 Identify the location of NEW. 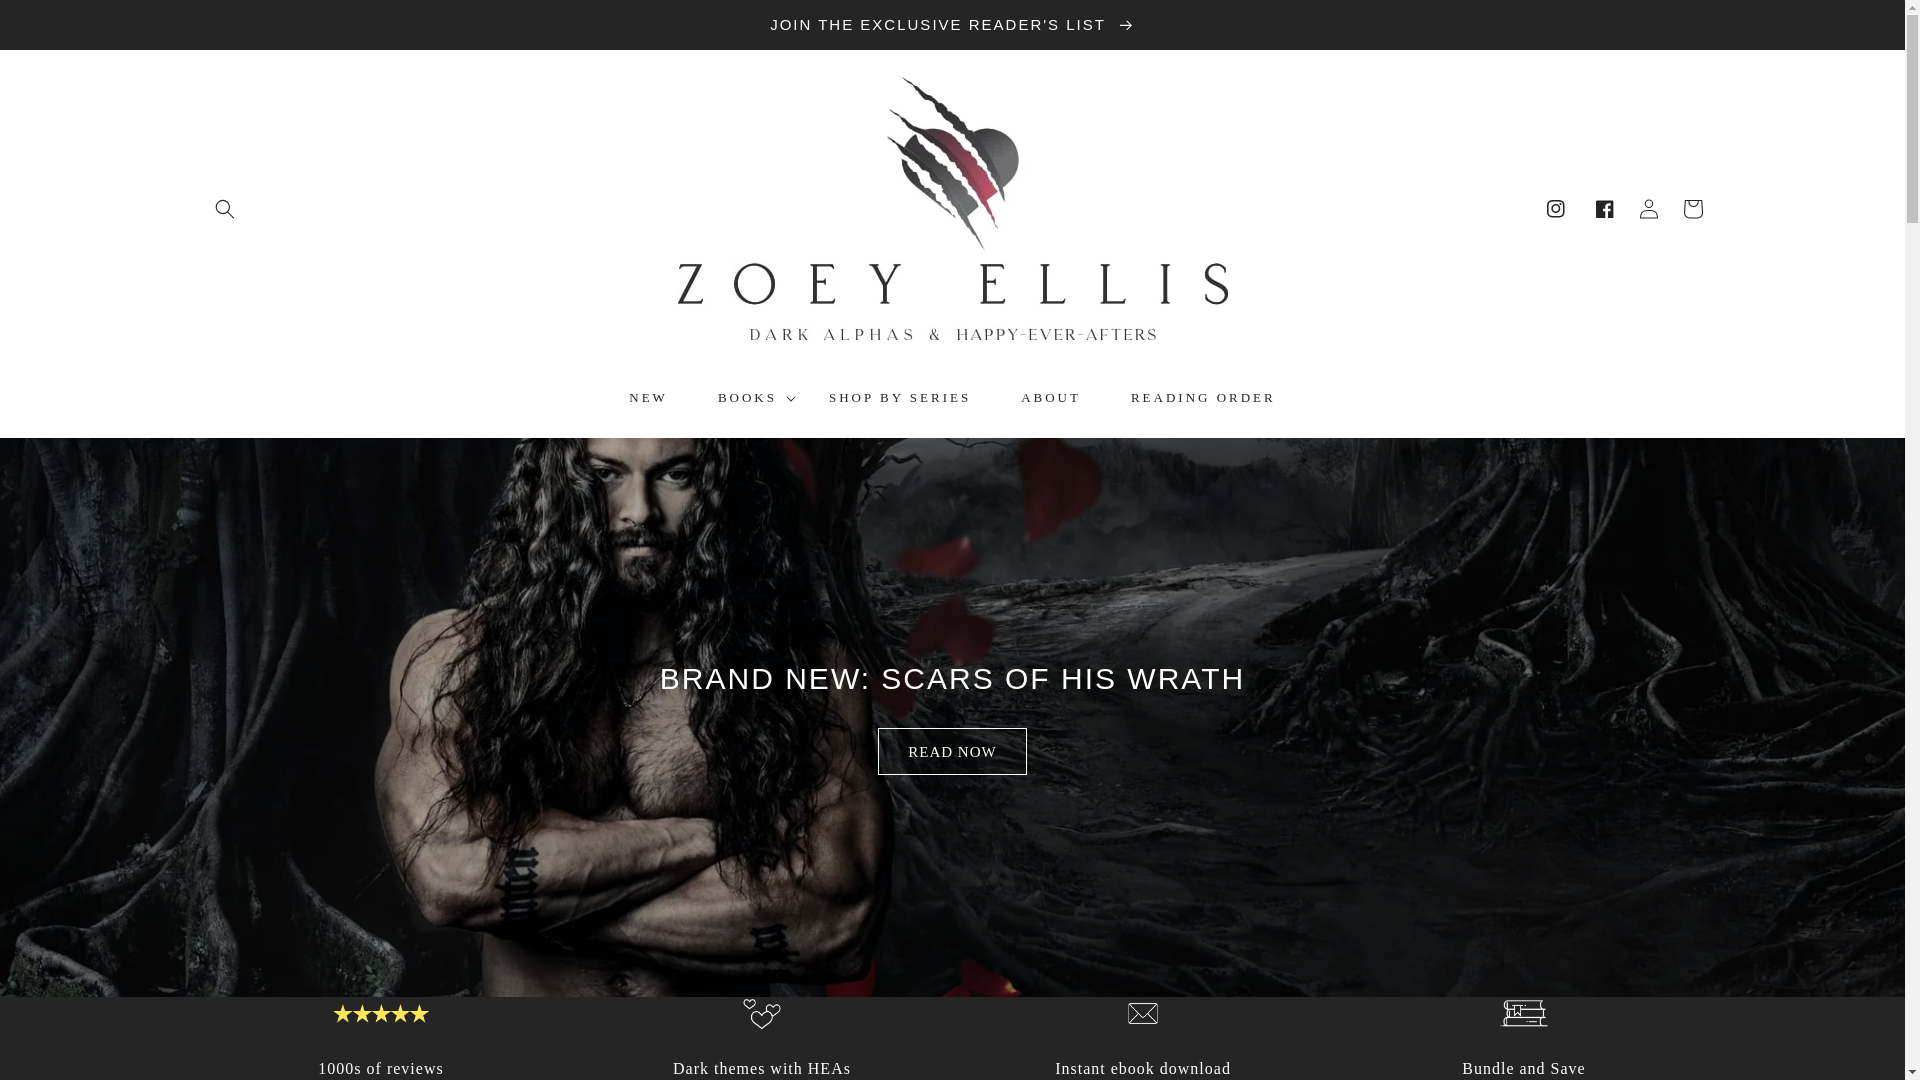
(648, 398).